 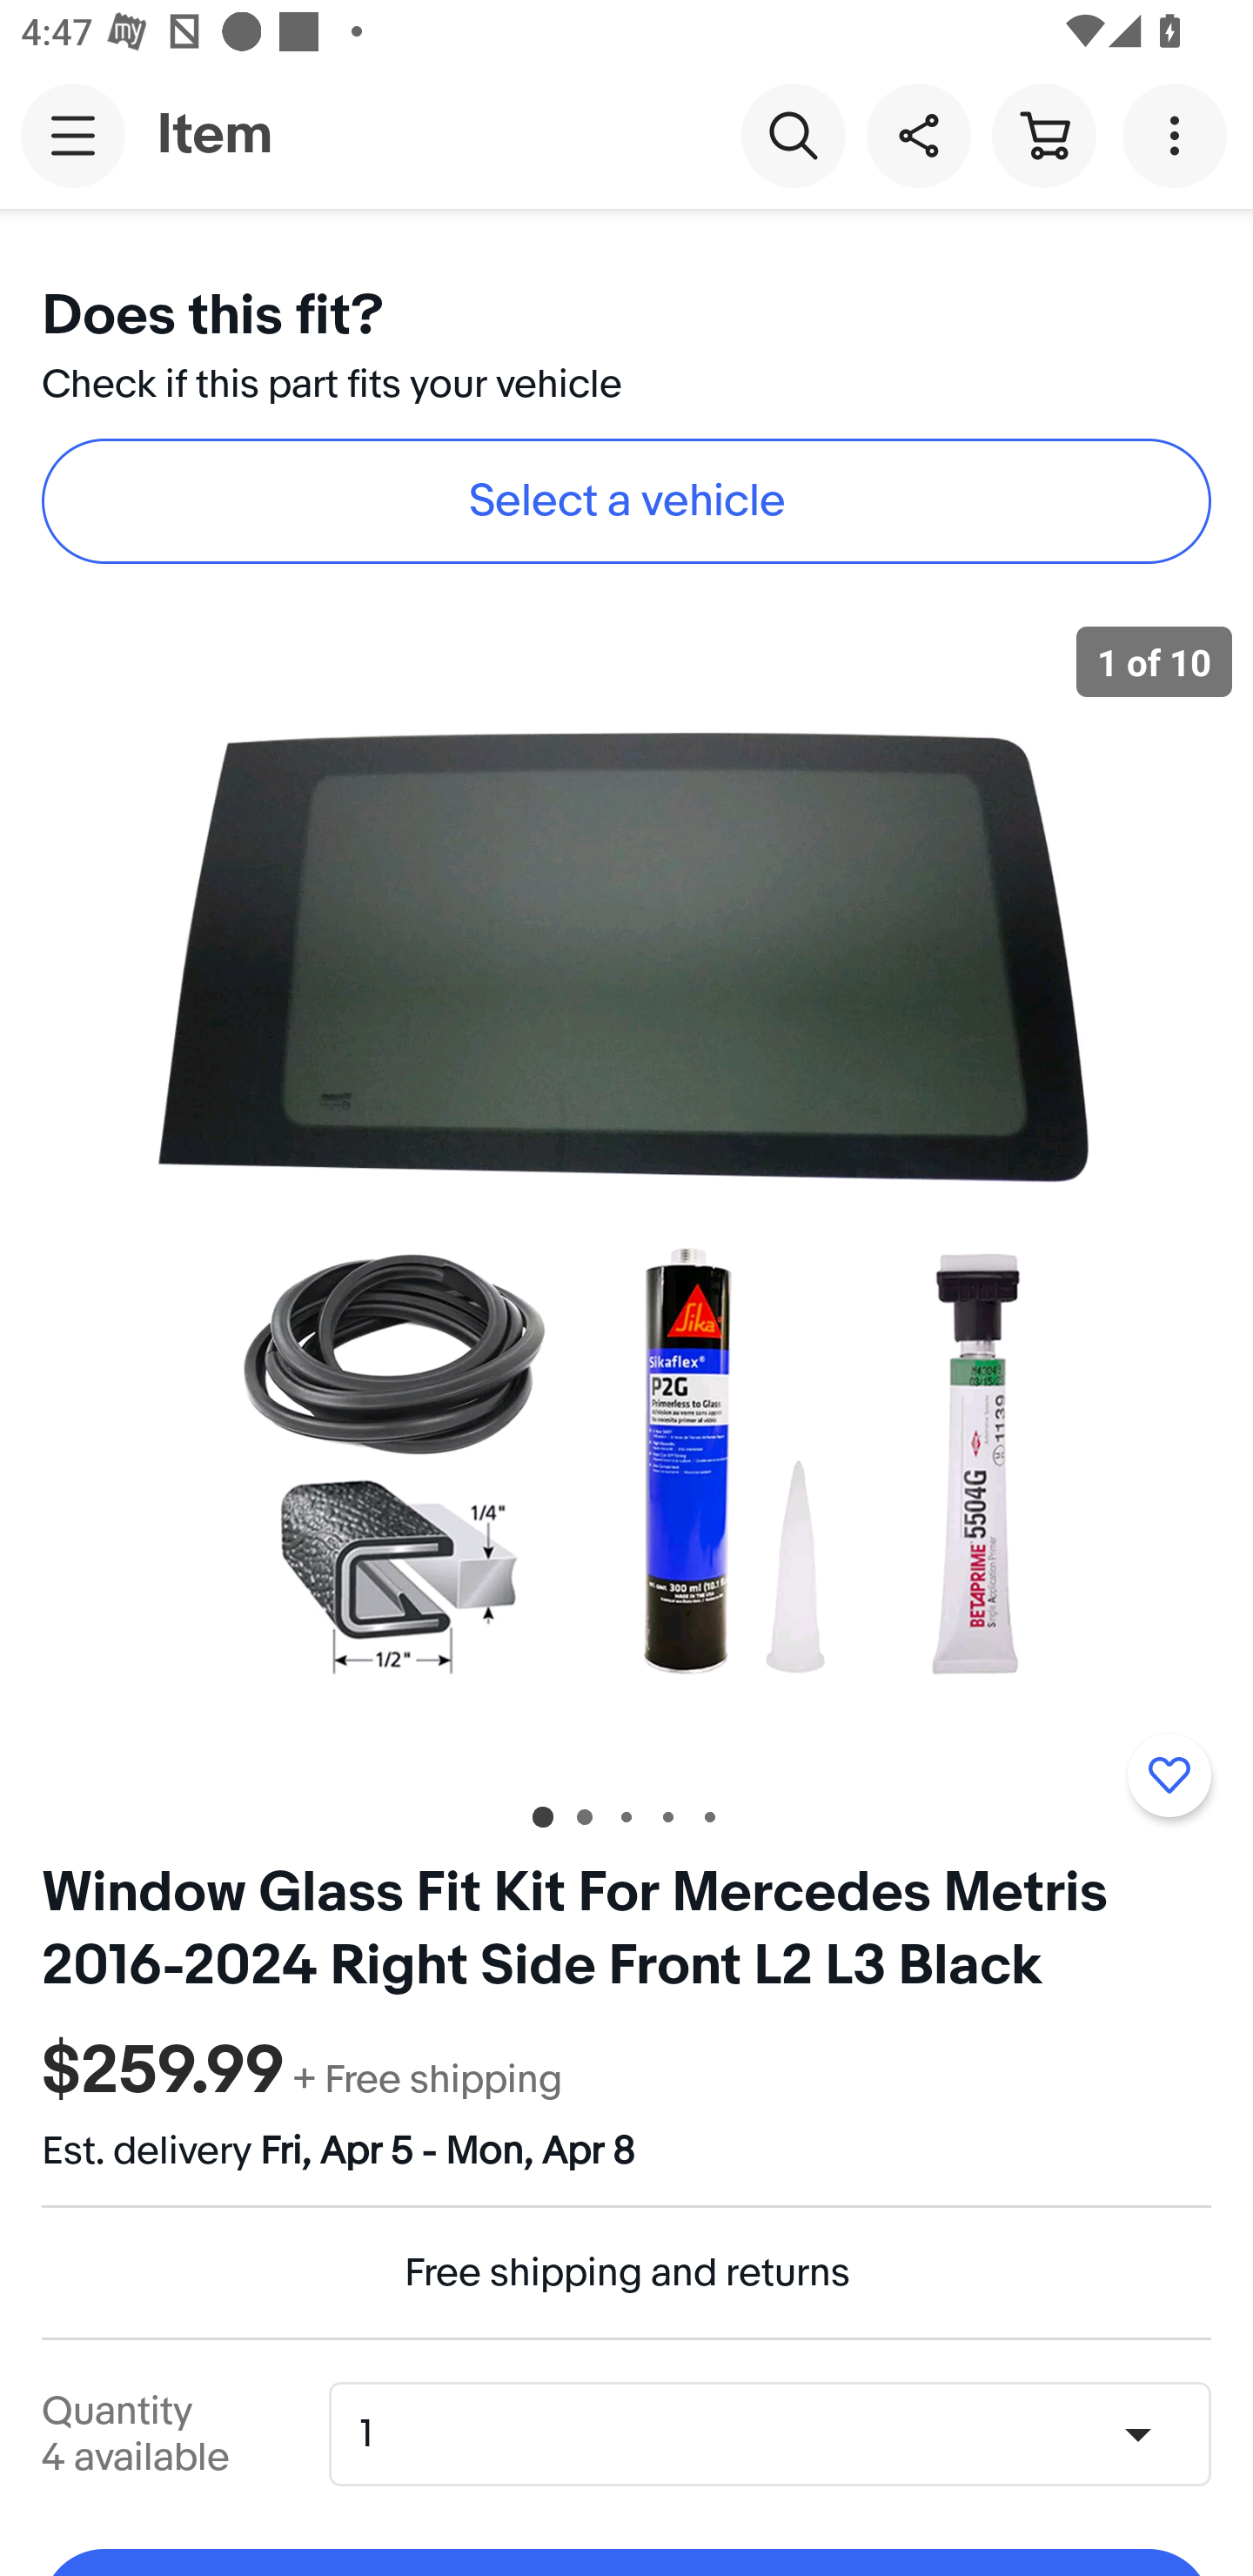 What do you see at coordinates (793, 134) in the screenshot?
I see `Search` at bounding box center [793, 134].